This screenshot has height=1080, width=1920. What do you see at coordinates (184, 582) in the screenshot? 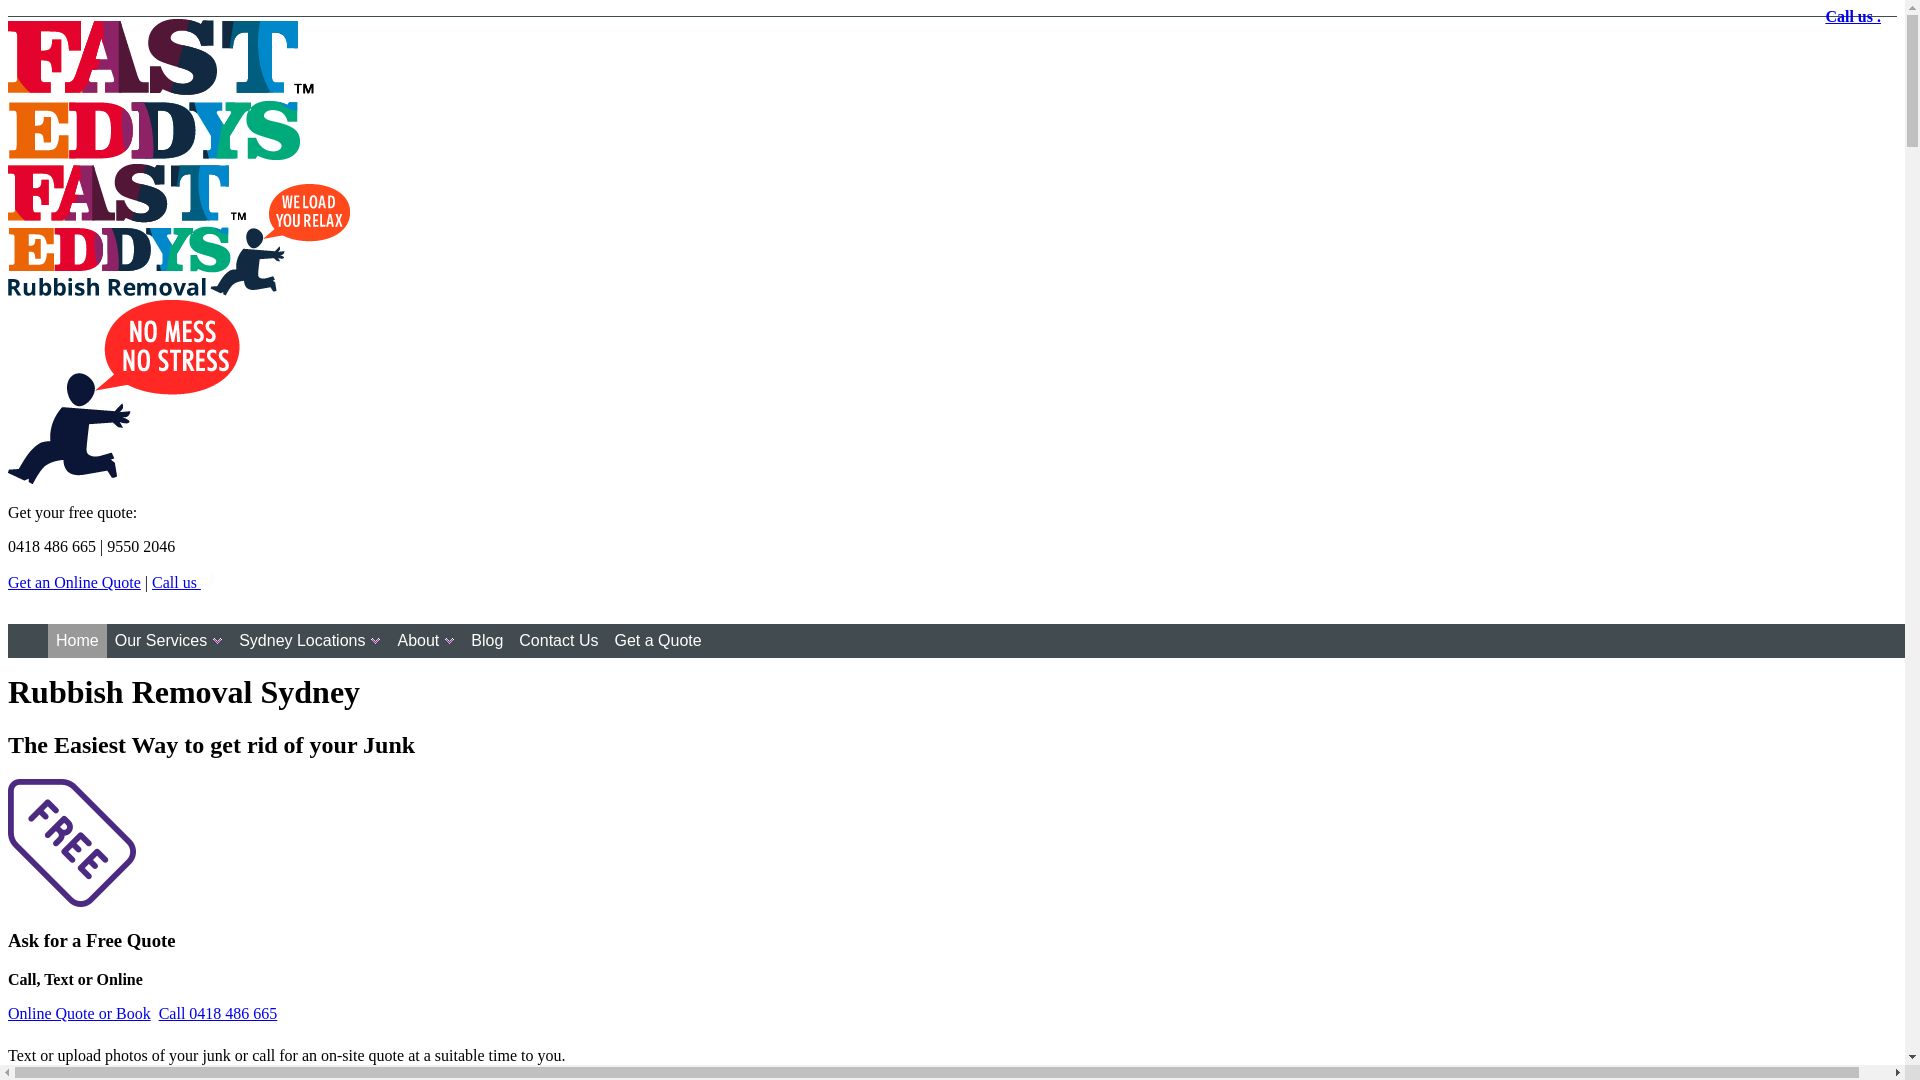
I see `Call us` at bounding box center [184, 582].